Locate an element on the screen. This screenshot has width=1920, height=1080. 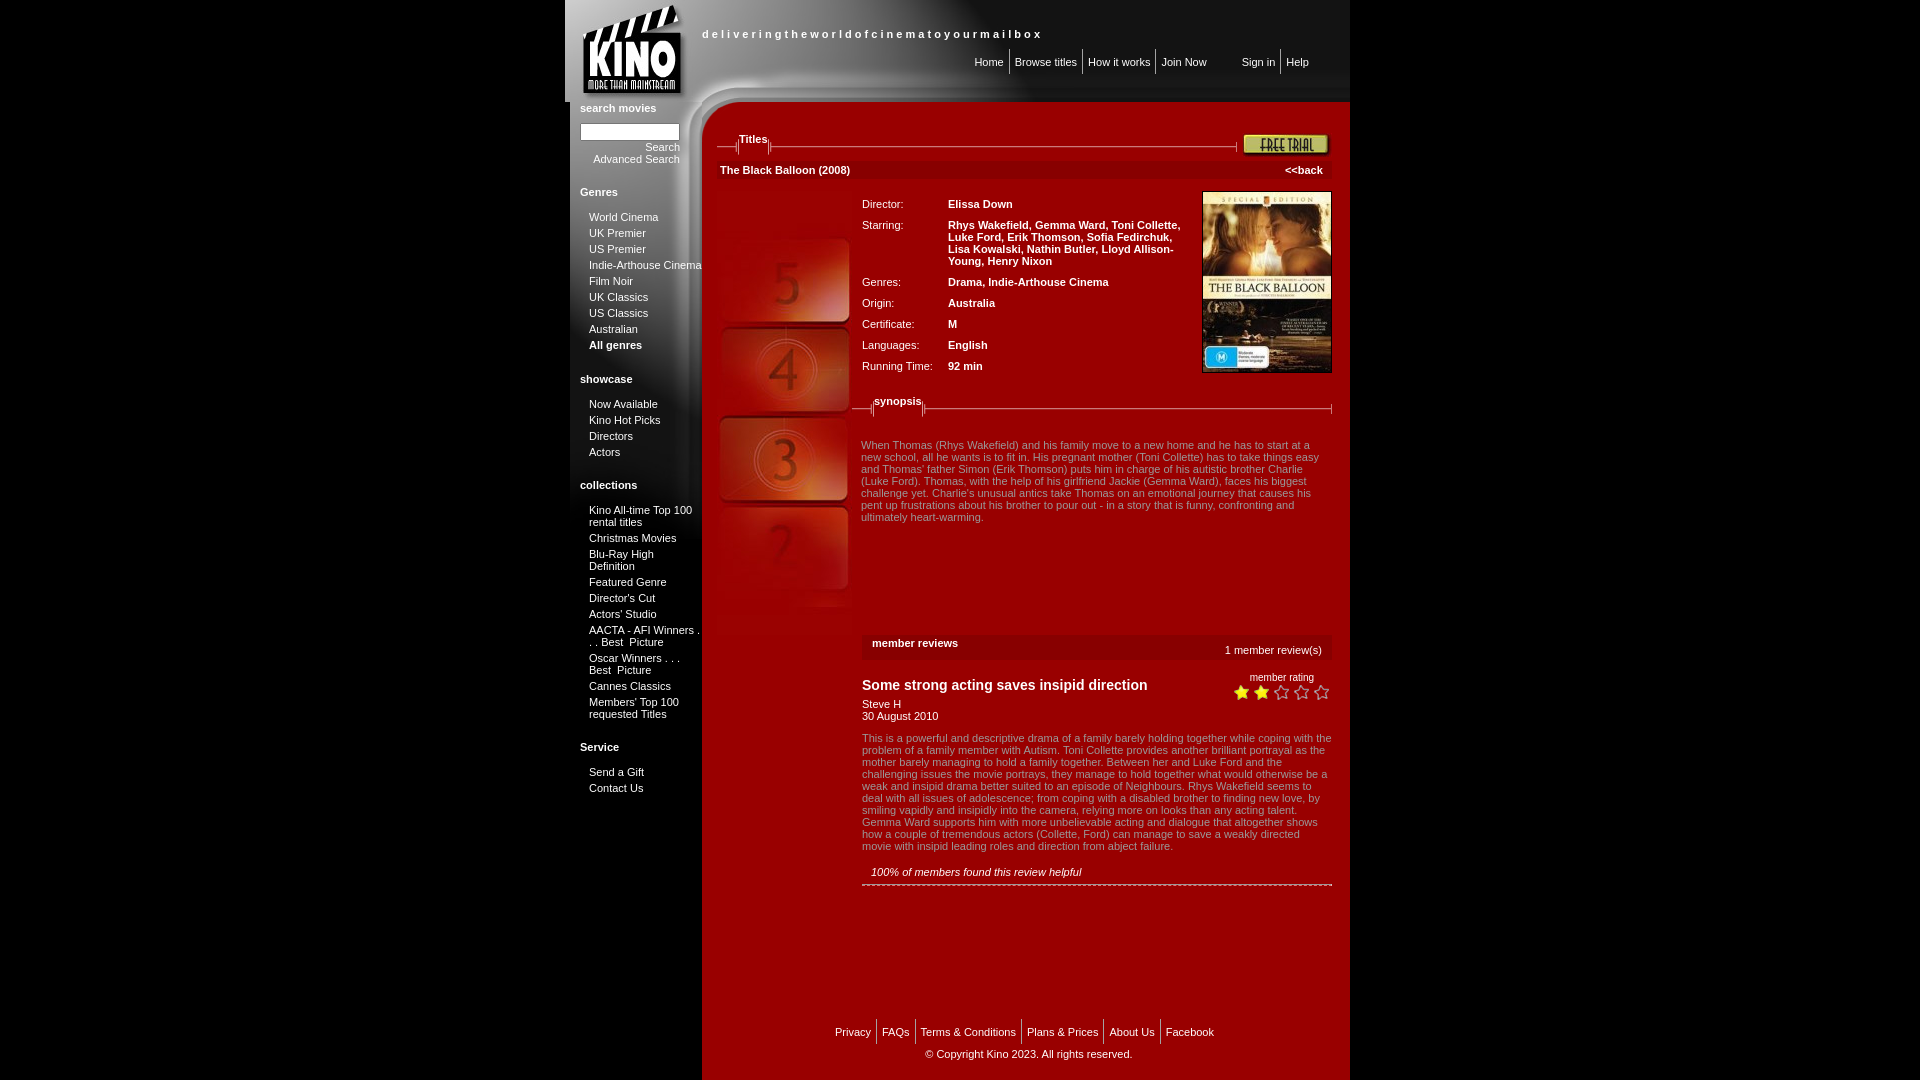
Australian is located at coordinates (614, 329).